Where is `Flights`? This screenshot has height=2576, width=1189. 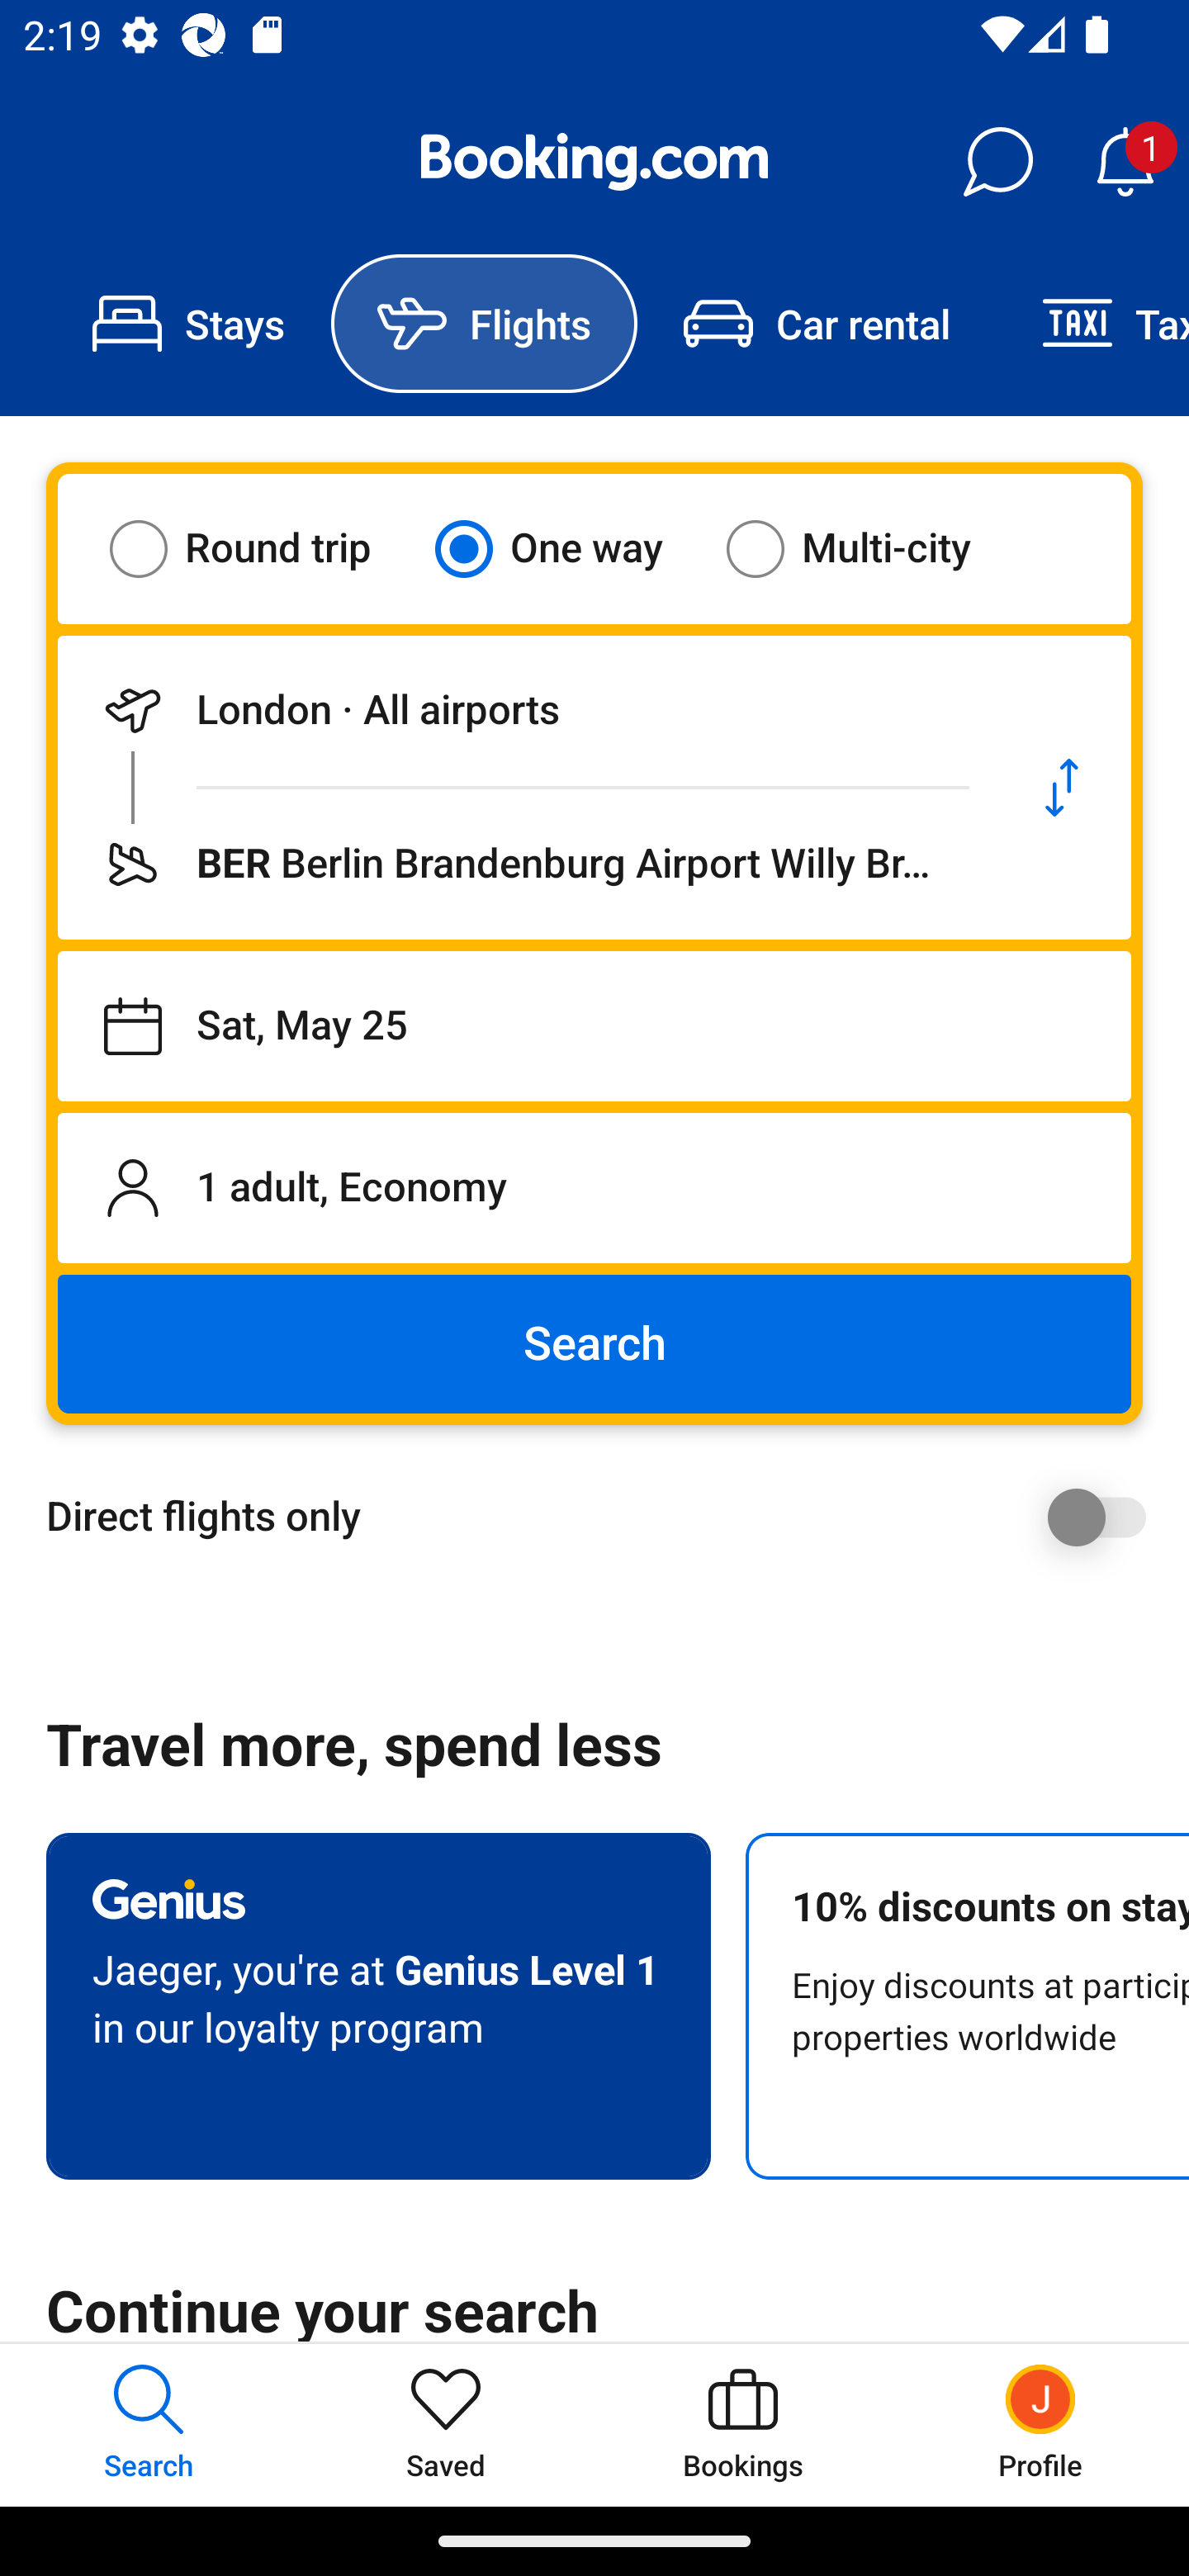 Flights is located at coordinates (484, 324).